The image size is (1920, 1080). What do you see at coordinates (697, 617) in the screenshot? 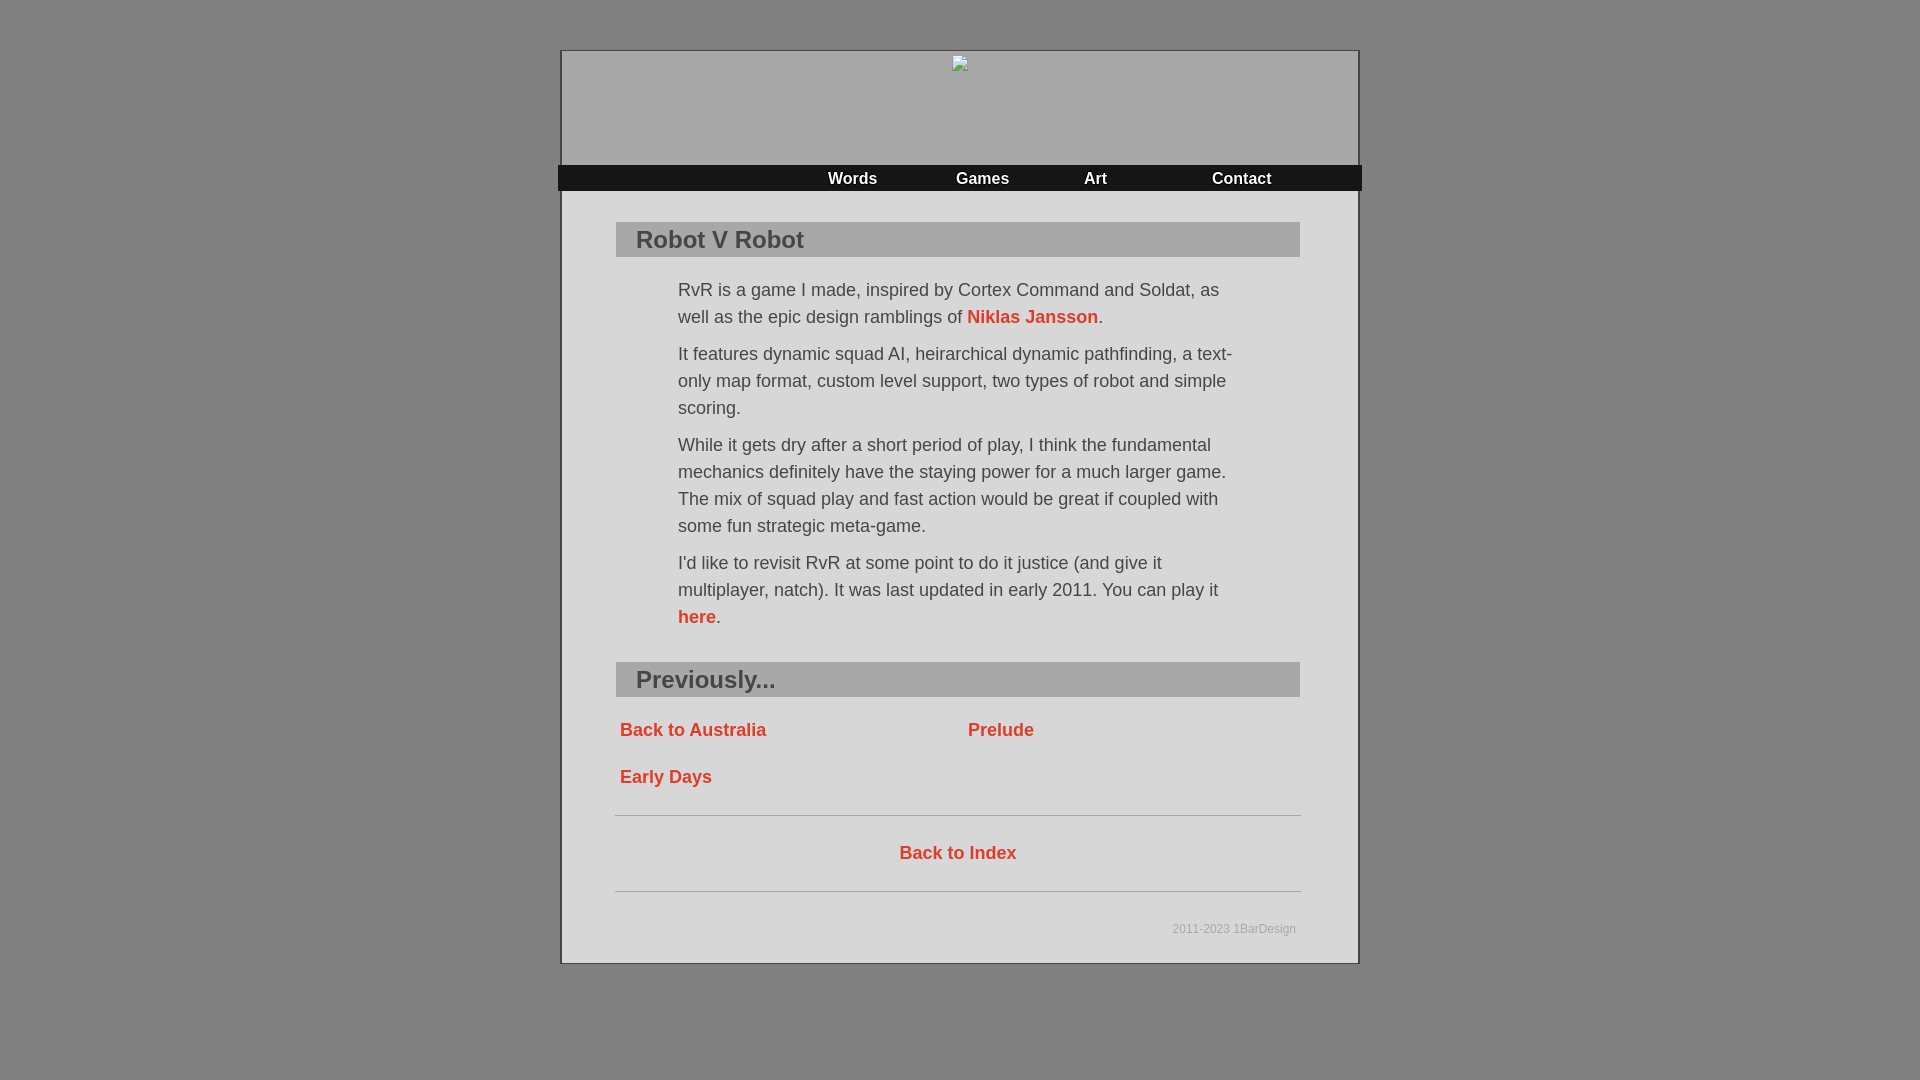
I see `here` at bounding box center [697, 617].